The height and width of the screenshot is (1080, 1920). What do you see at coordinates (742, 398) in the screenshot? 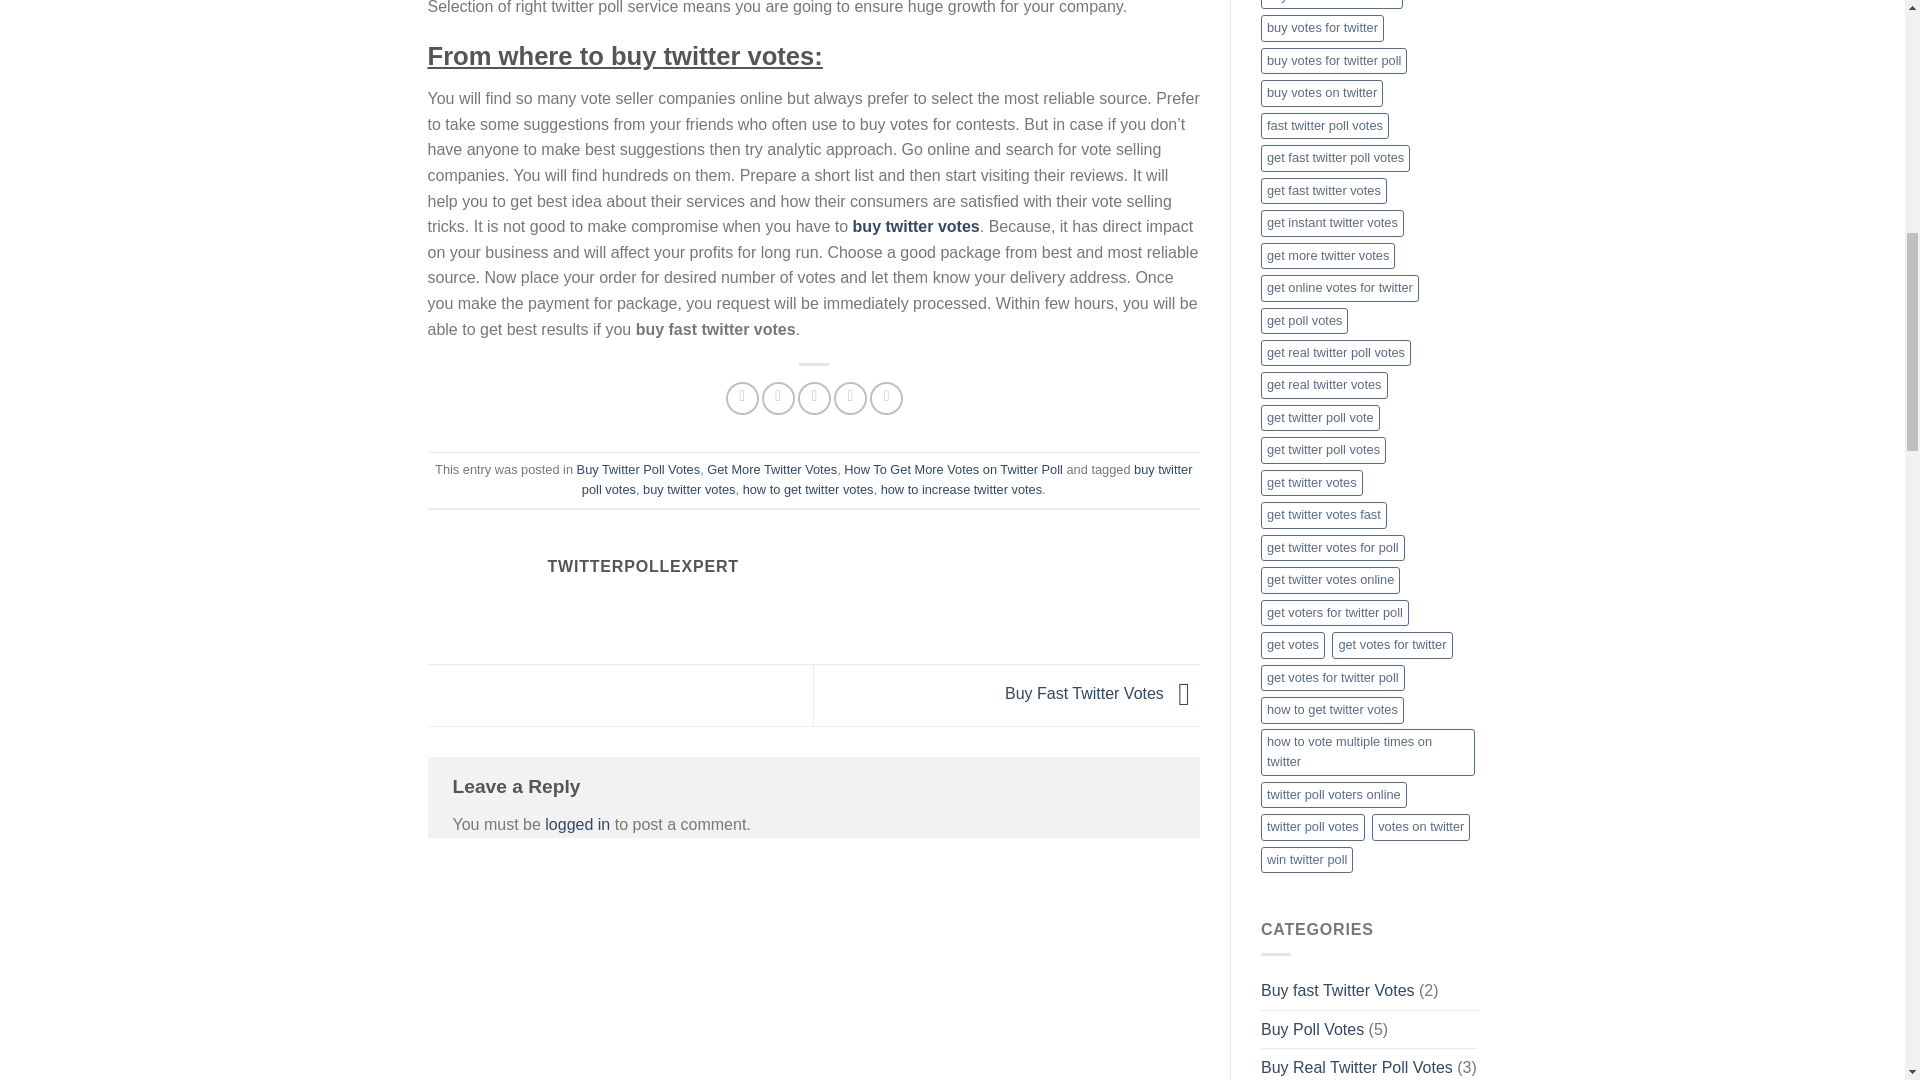
I see `Share on Facebook` at bounding box center [742, 398].